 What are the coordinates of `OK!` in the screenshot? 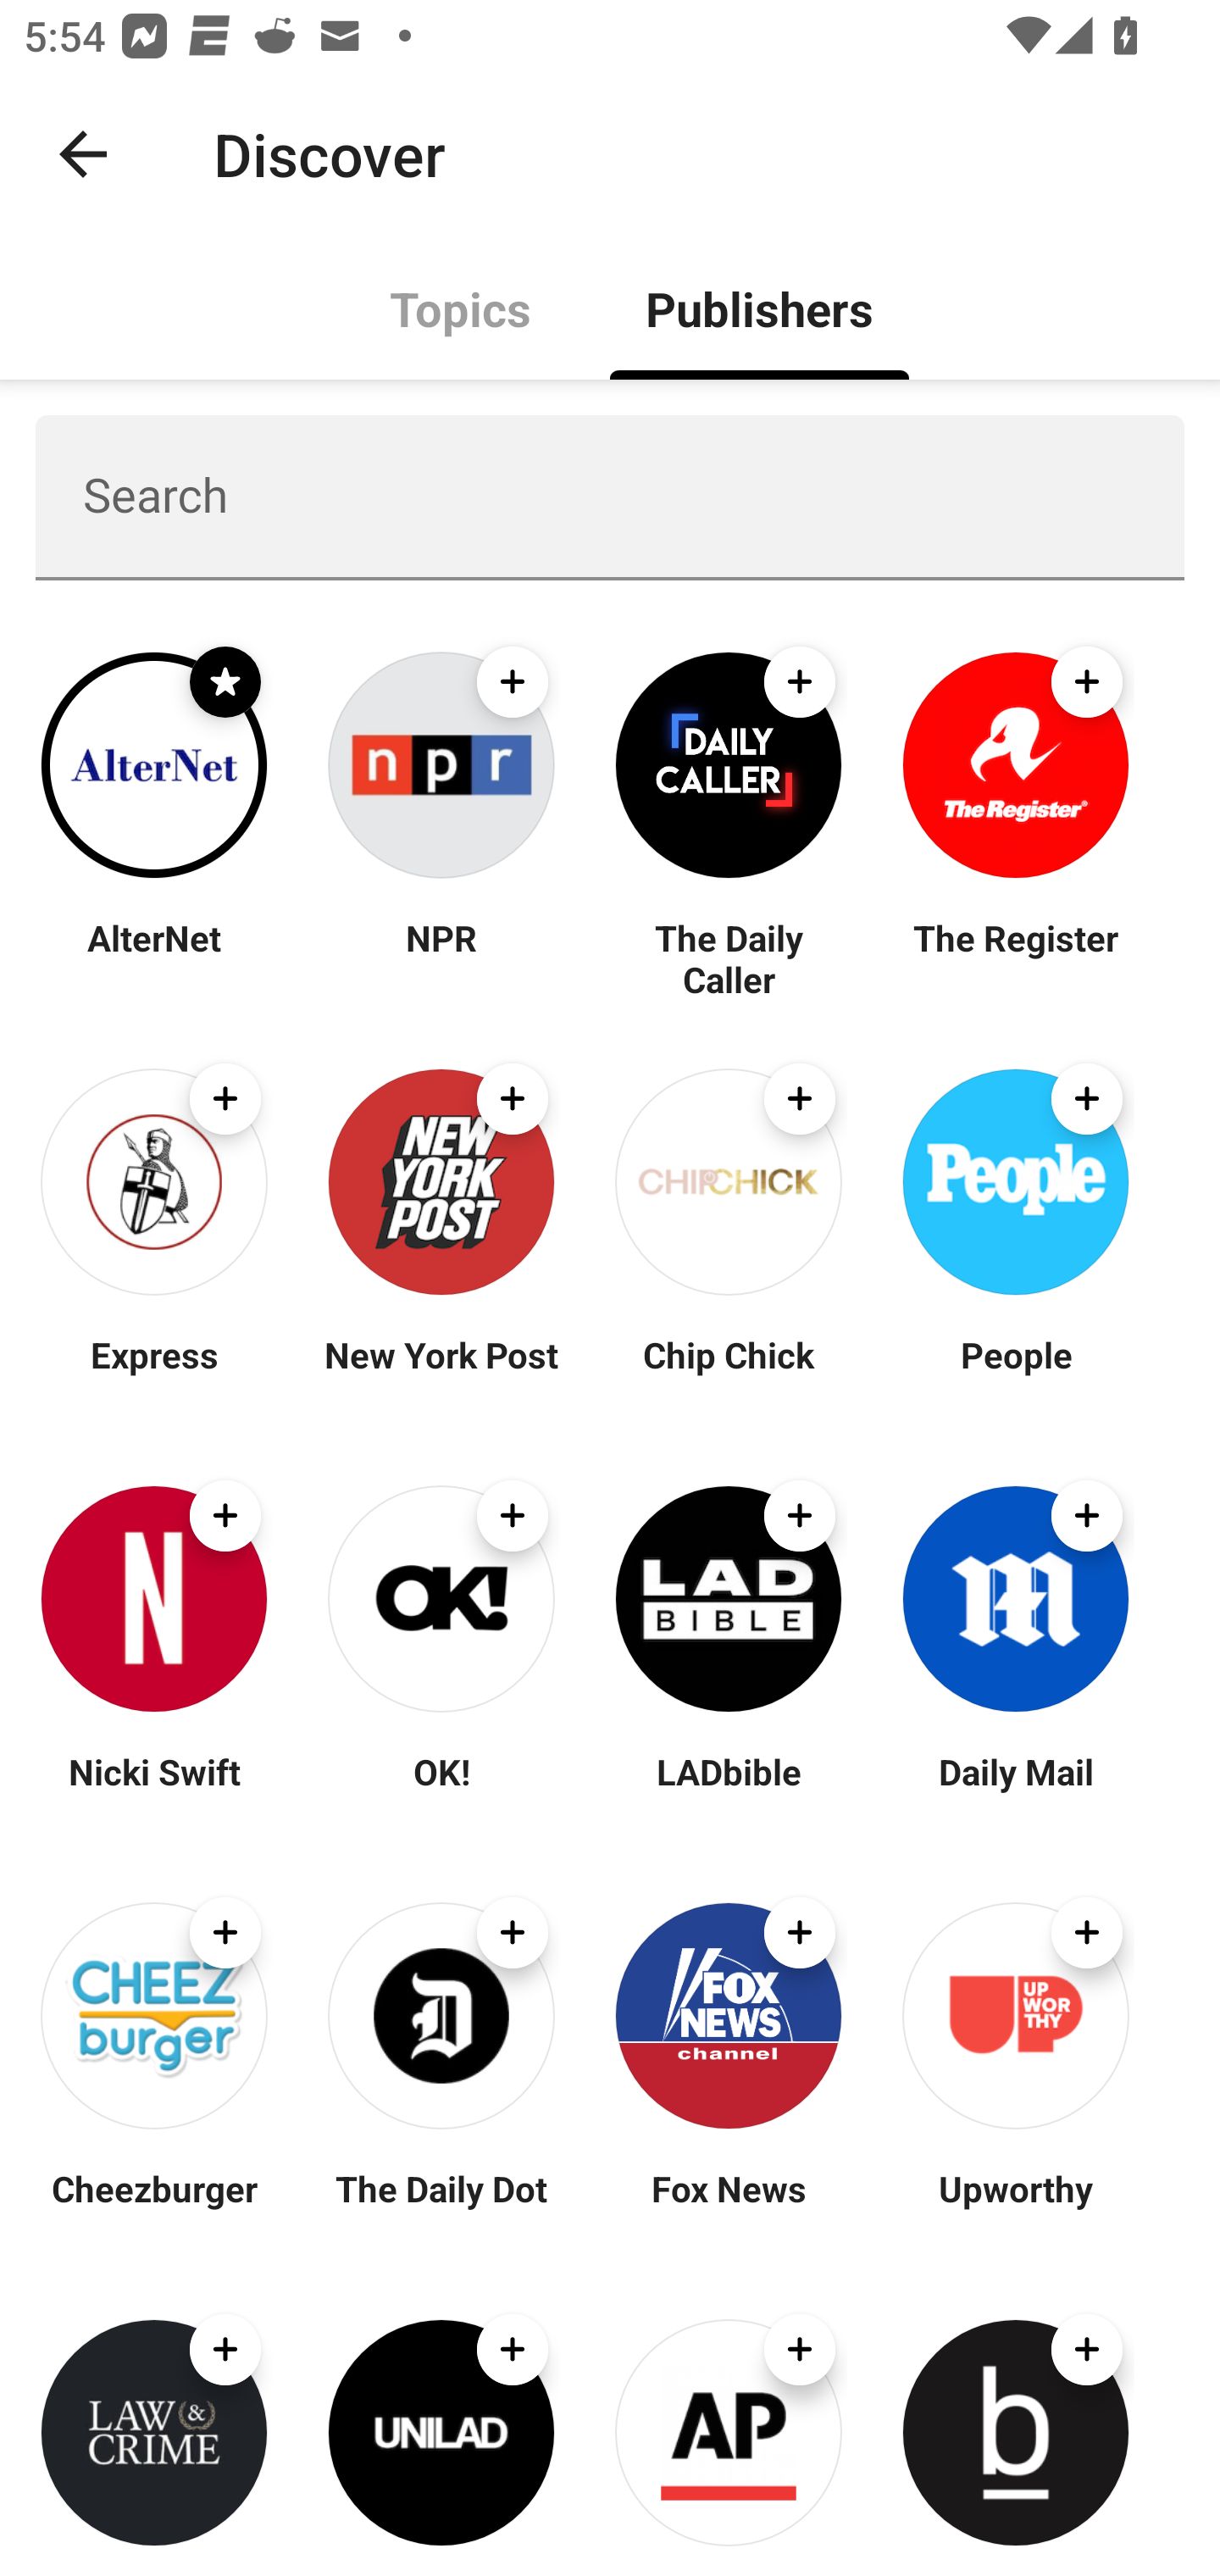 It's located at (441, 1791).